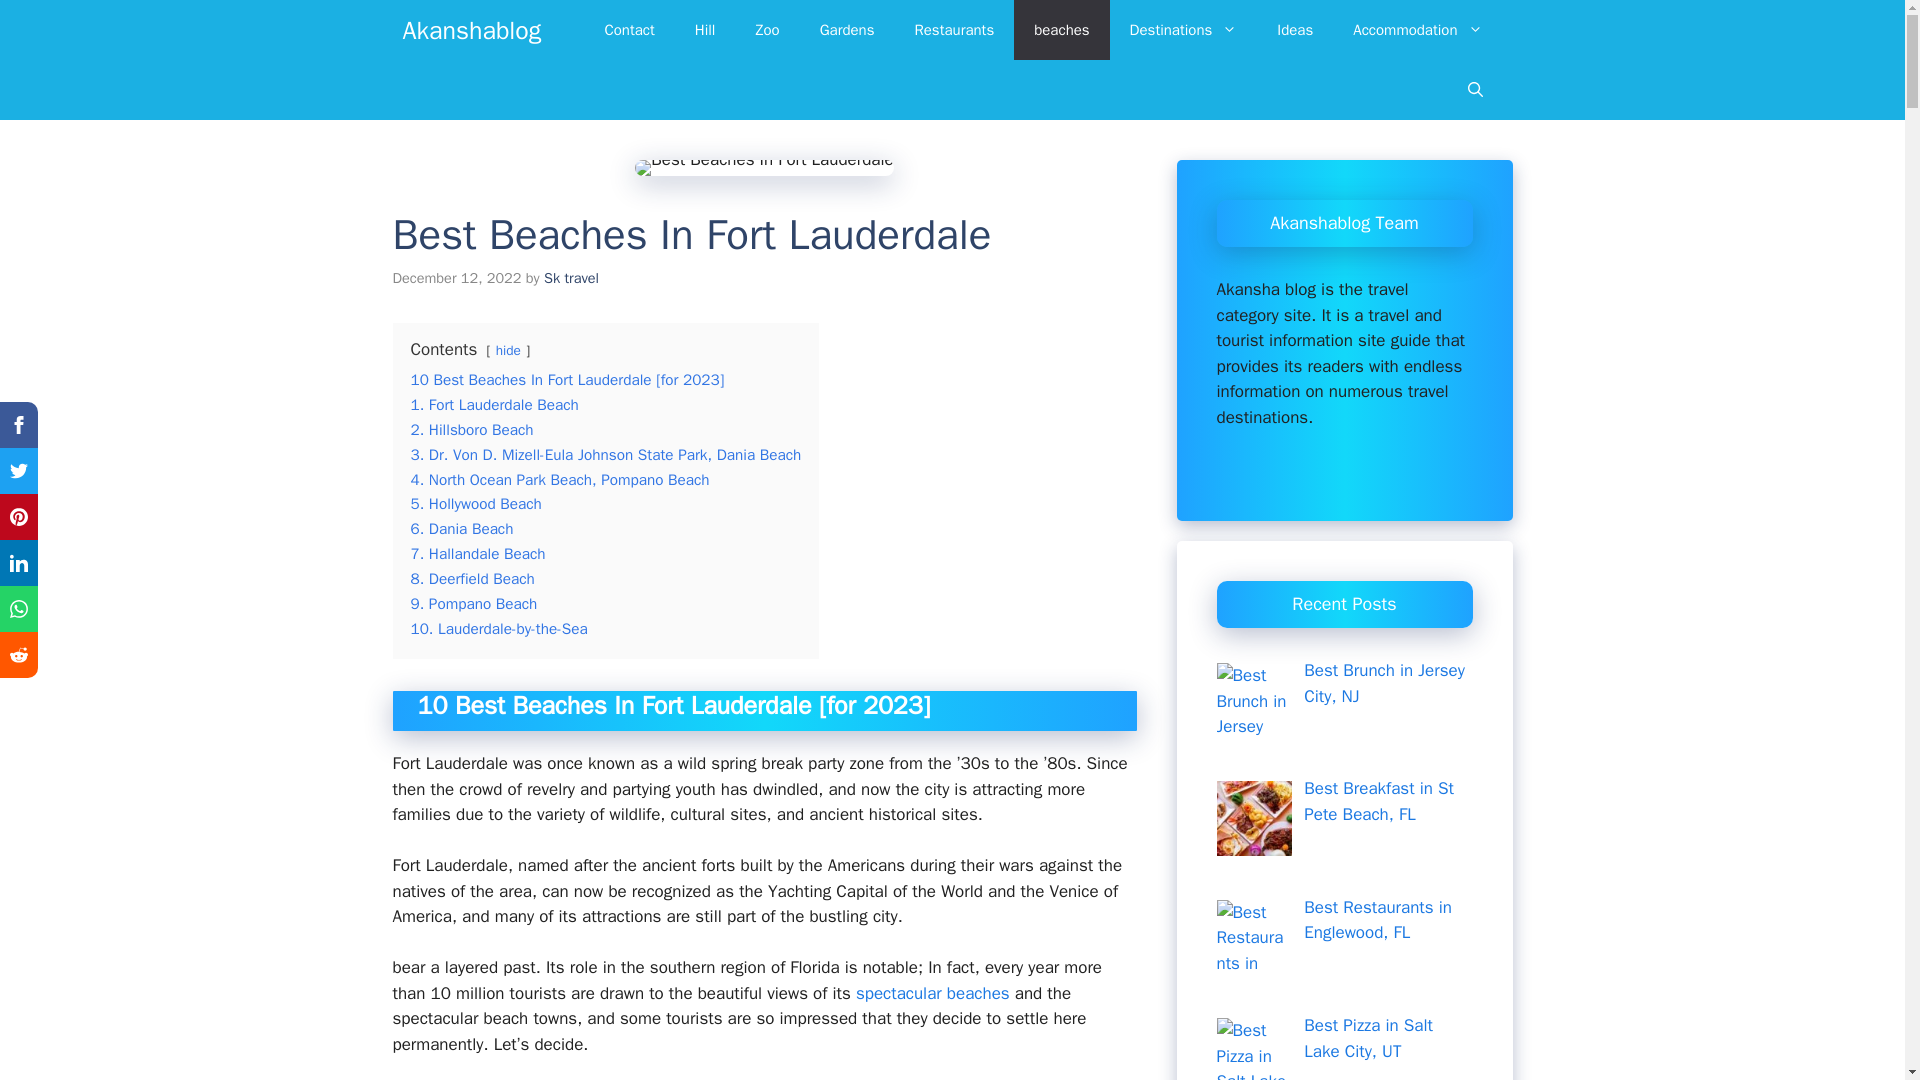  What do you see at coordinates (571, 278) in the screenshot?
I see `Sk travel` at bounding box center [571, 278].